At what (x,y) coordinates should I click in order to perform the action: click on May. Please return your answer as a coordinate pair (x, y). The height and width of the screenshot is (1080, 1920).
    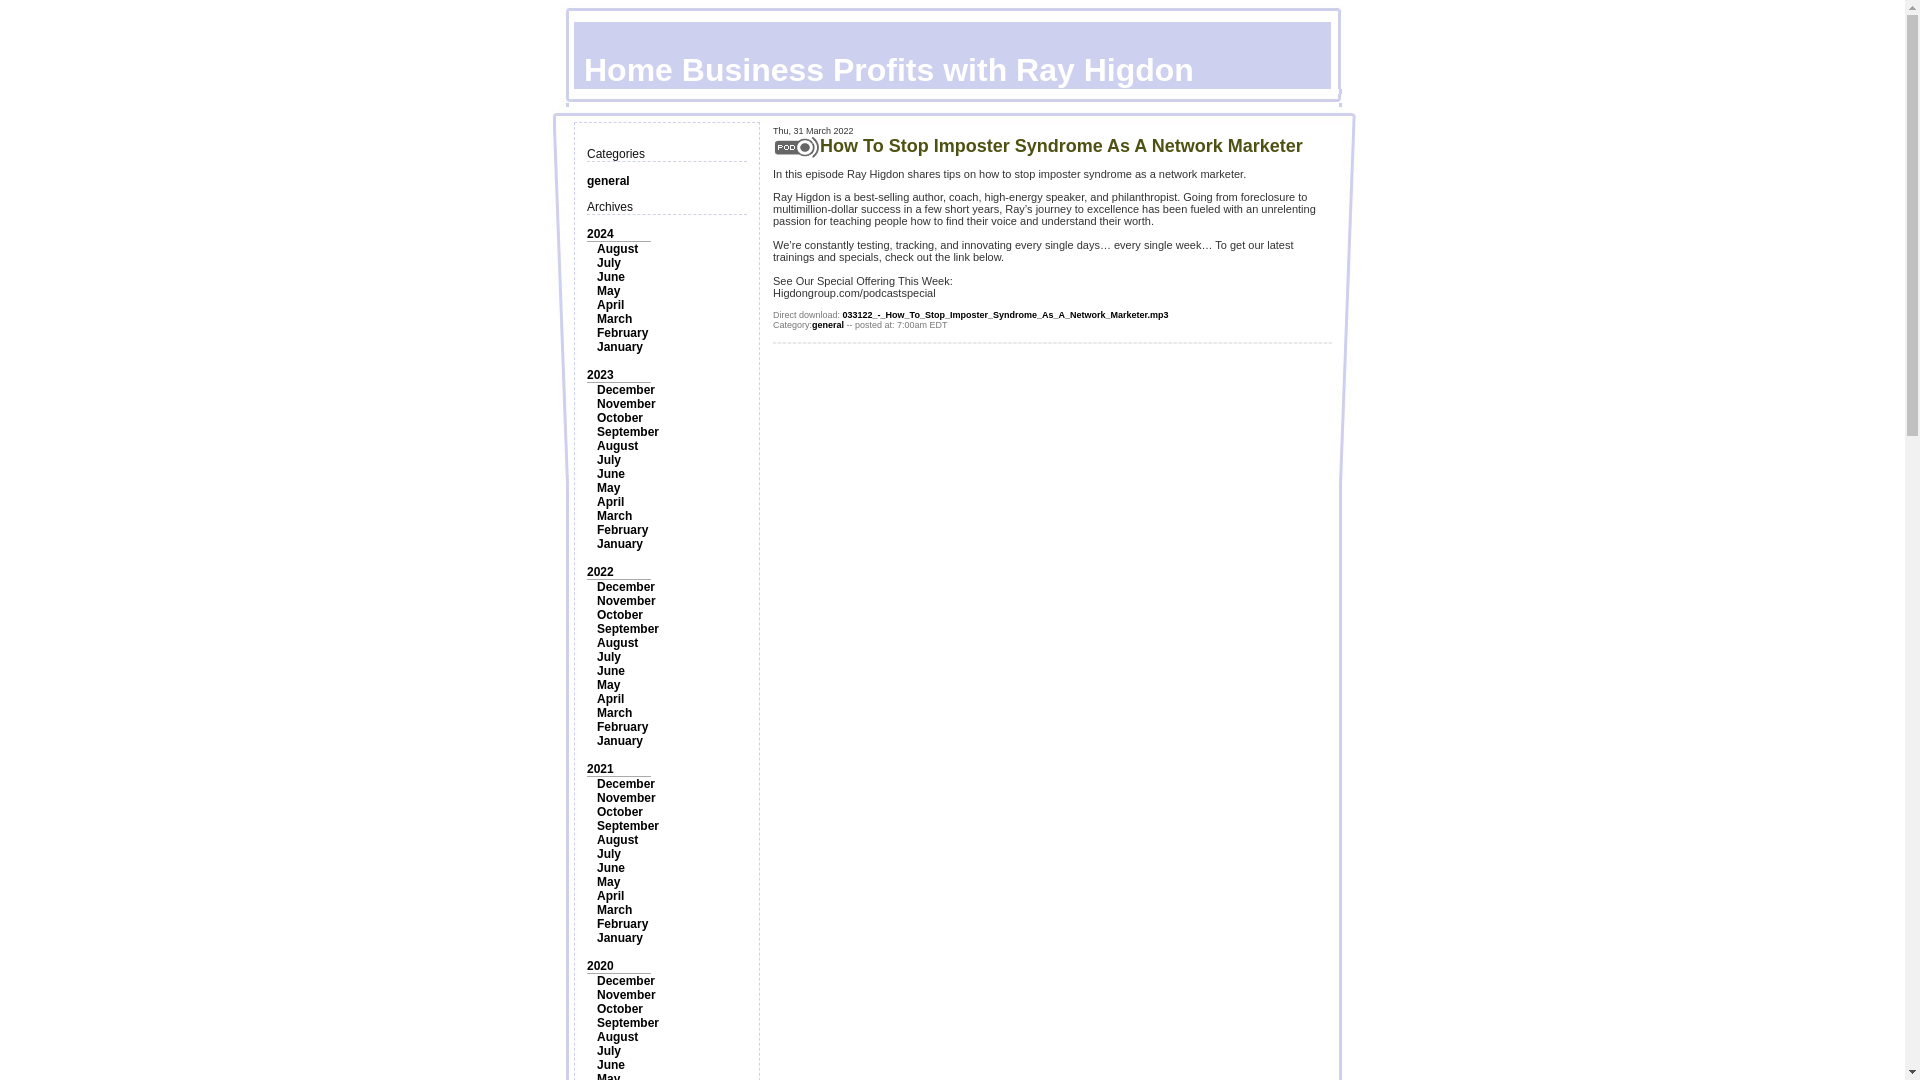
    Looking at the image, I should click on (608, 291).